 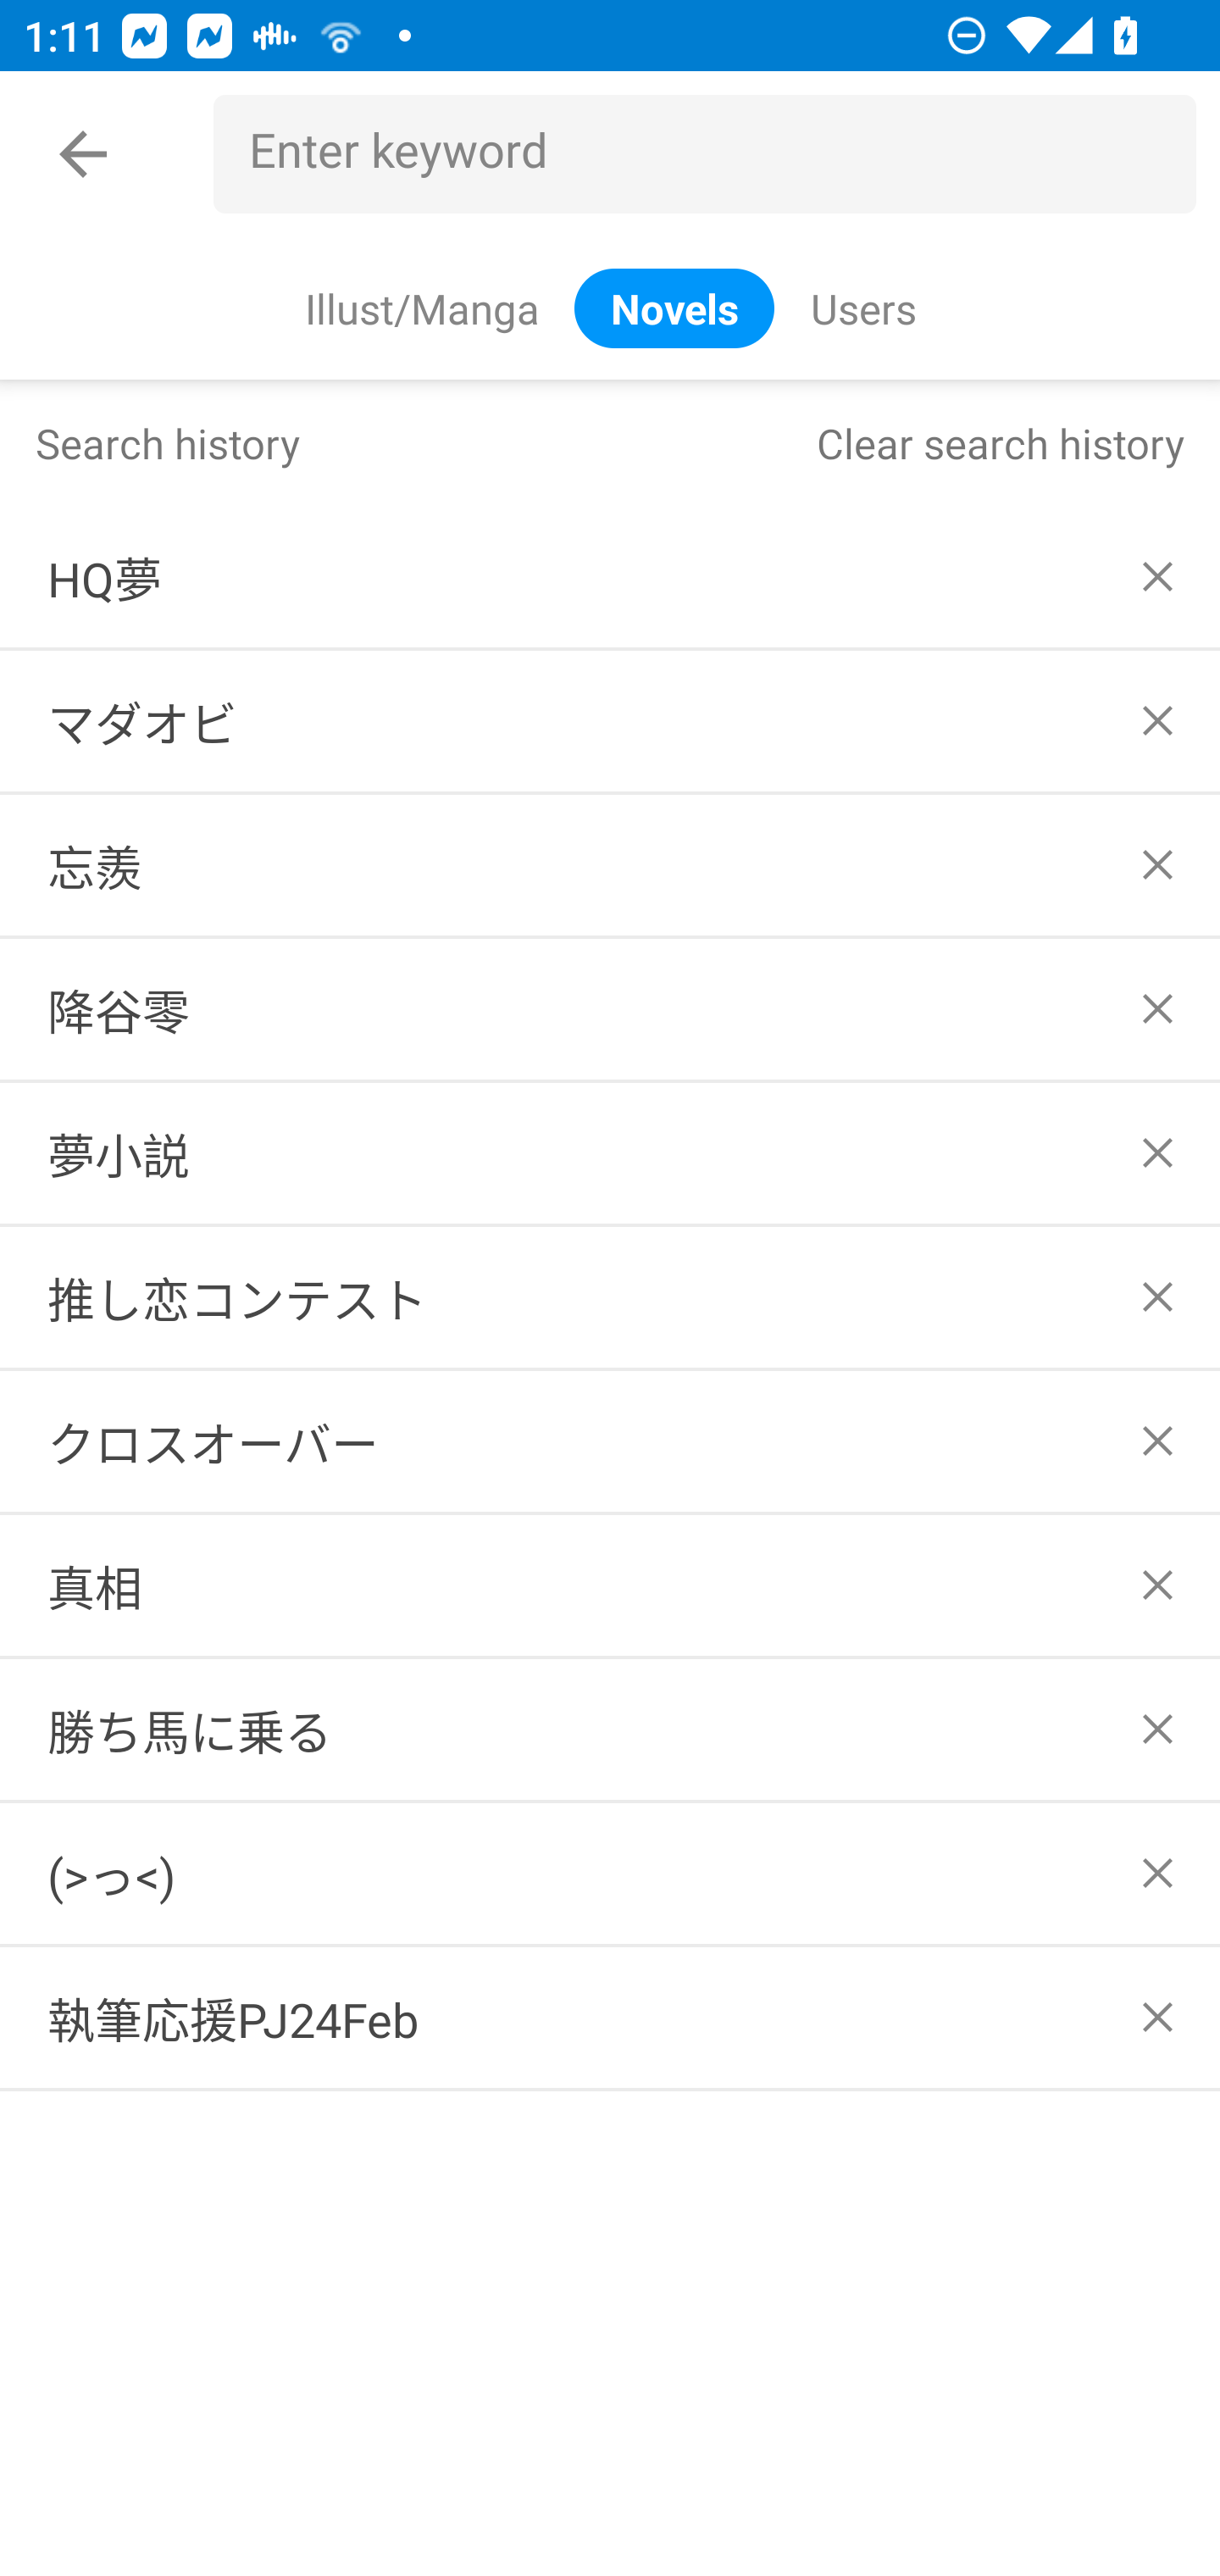 I want to click on HQ夢, so click(x=610, y=576).